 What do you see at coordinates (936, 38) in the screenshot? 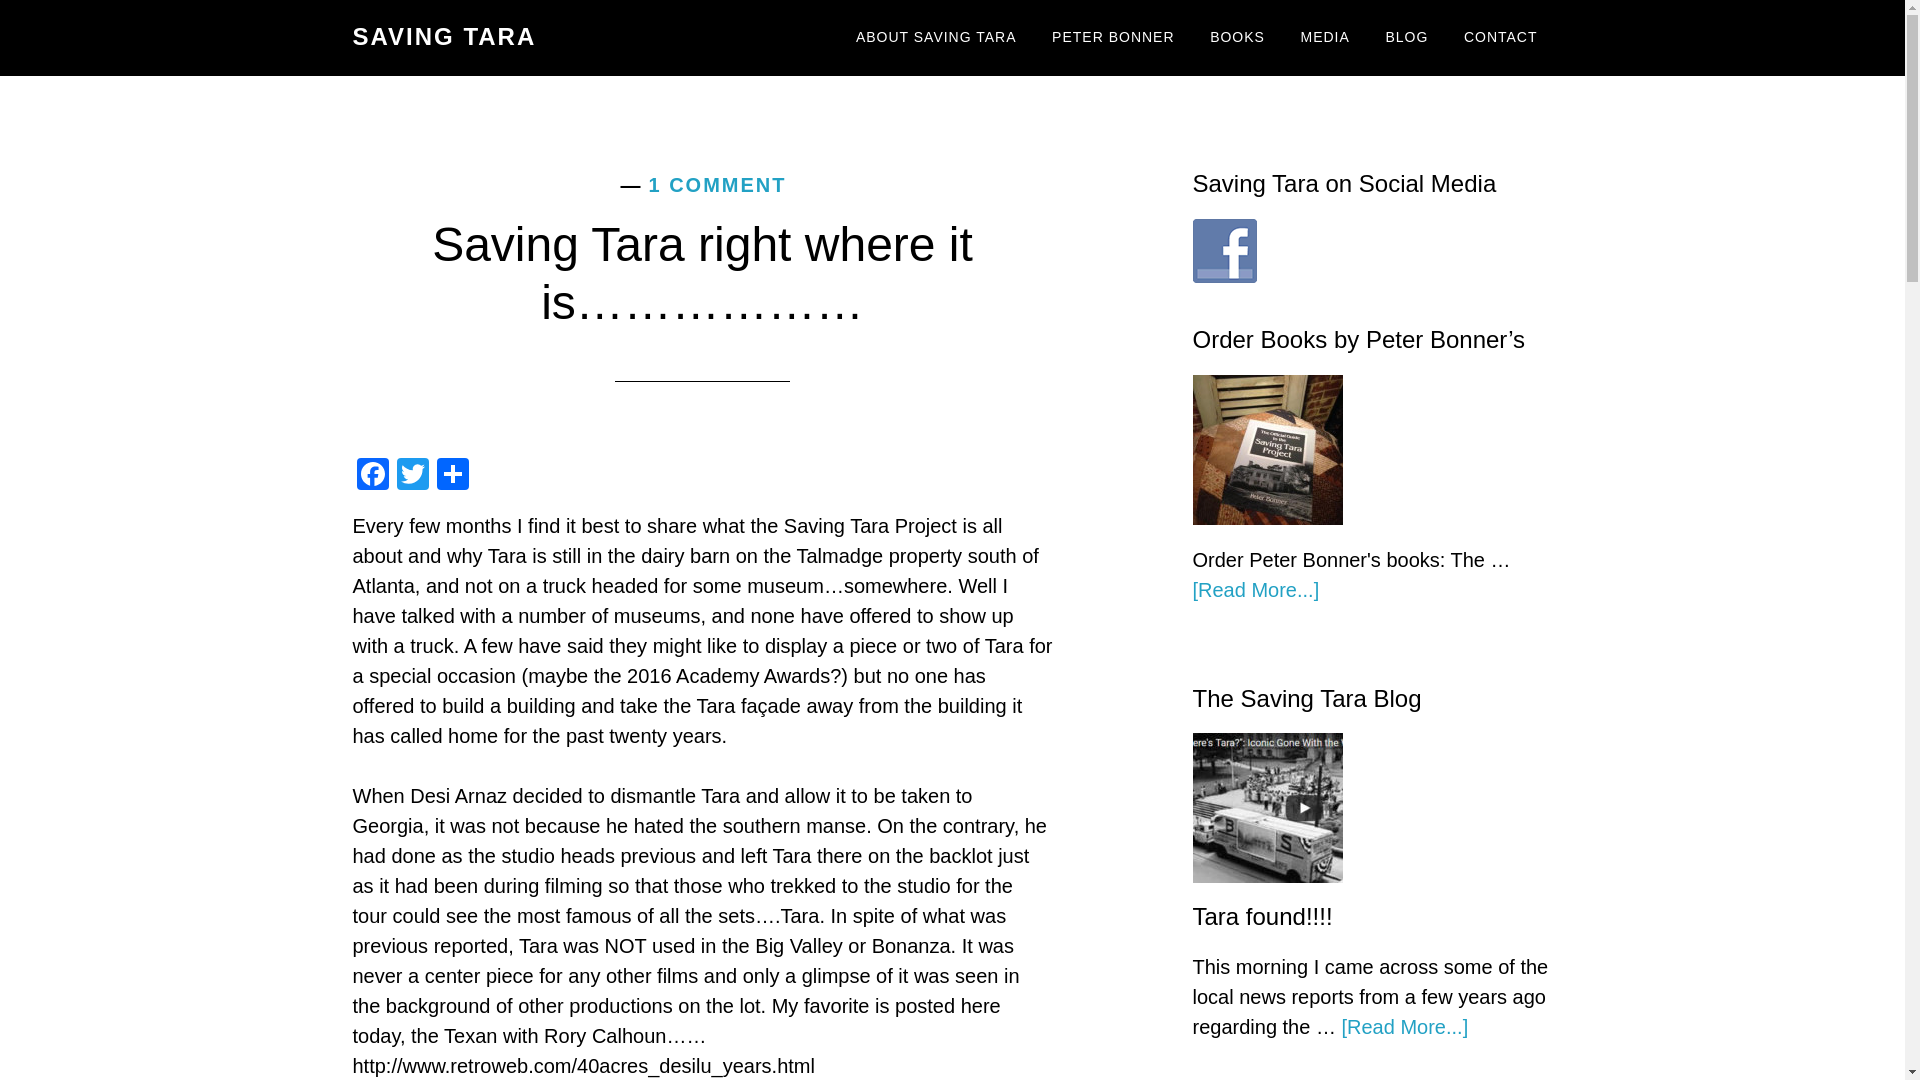
I see `ABOUT SAVING TARA` at bounding box center [936, 38].